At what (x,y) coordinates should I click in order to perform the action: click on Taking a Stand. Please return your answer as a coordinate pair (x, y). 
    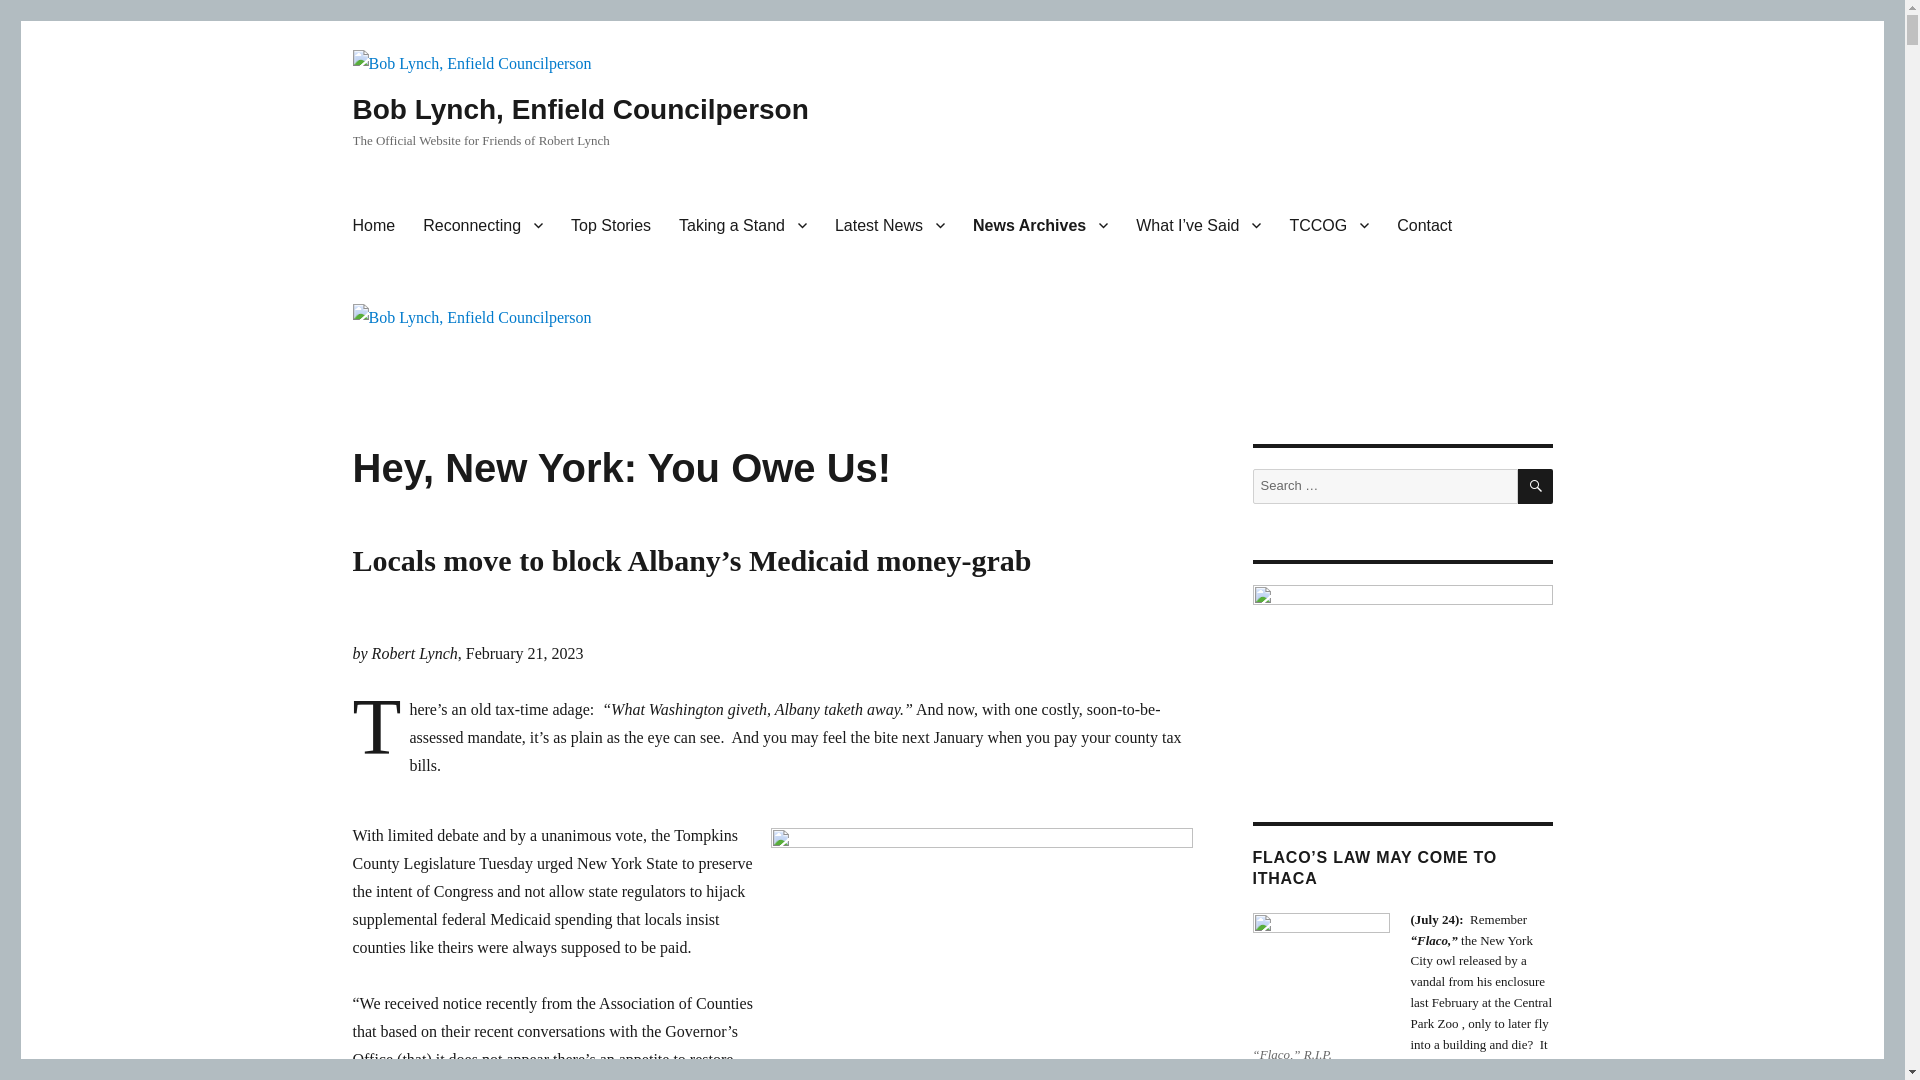
    Looking at the image, I should click on (742, 225).